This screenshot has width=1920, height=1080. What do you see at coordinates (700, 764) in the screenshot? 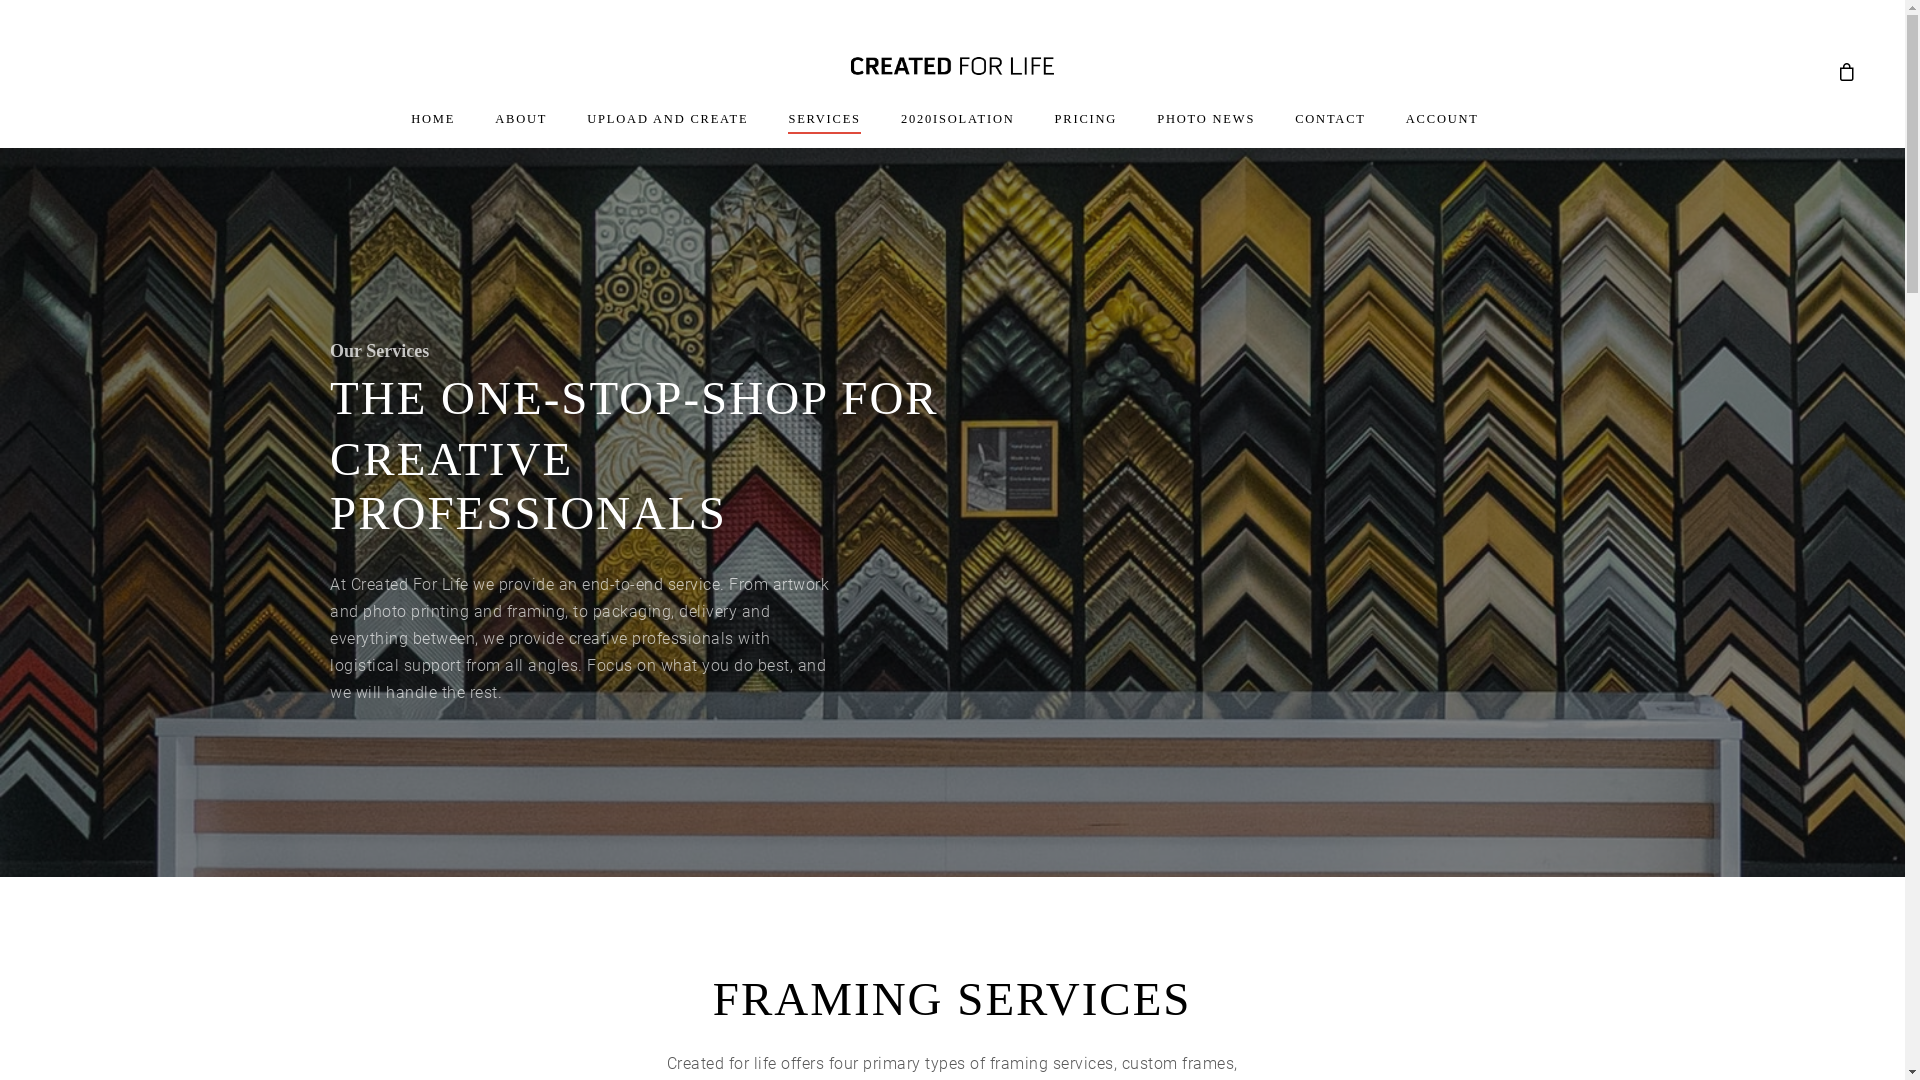
I see `Privacy Policy` at bounding box center [700, 764].